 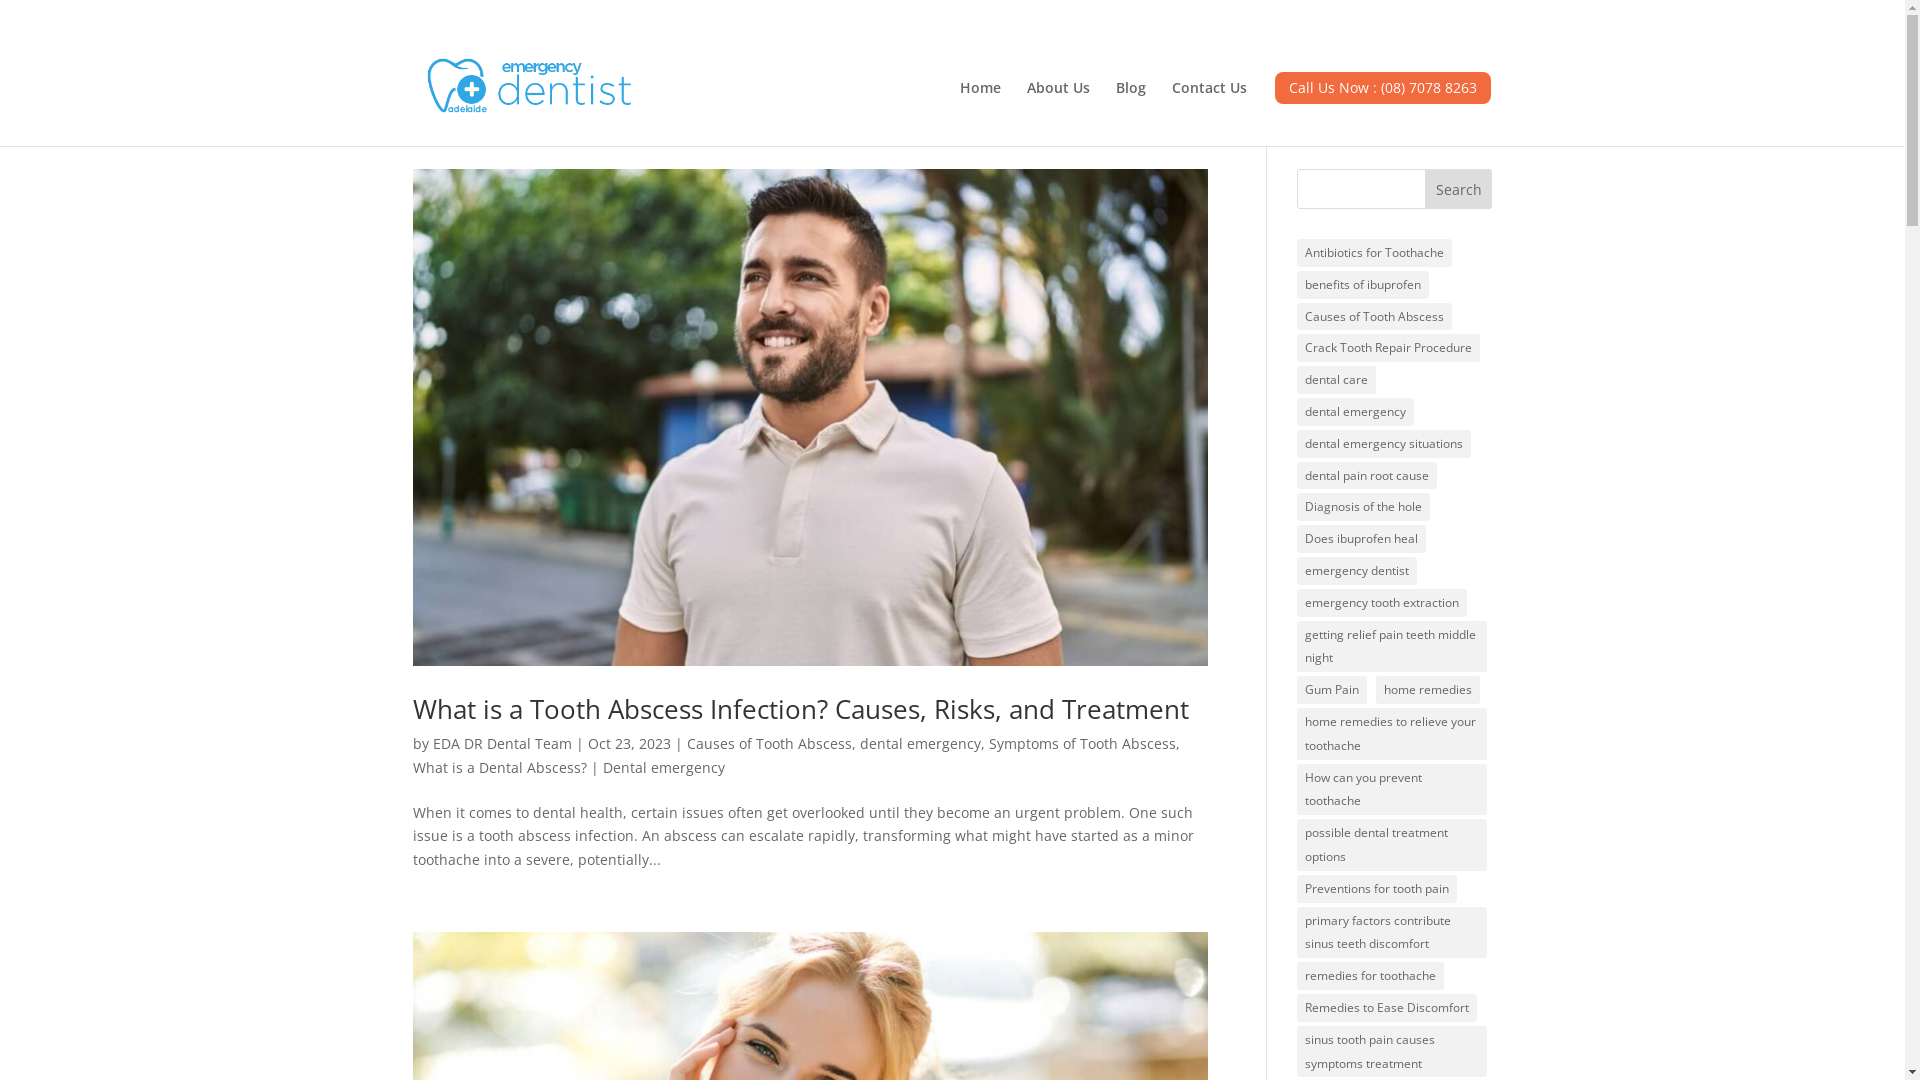 I want to click on Antibiotics for Toothache, so click(x=1374, y=253).